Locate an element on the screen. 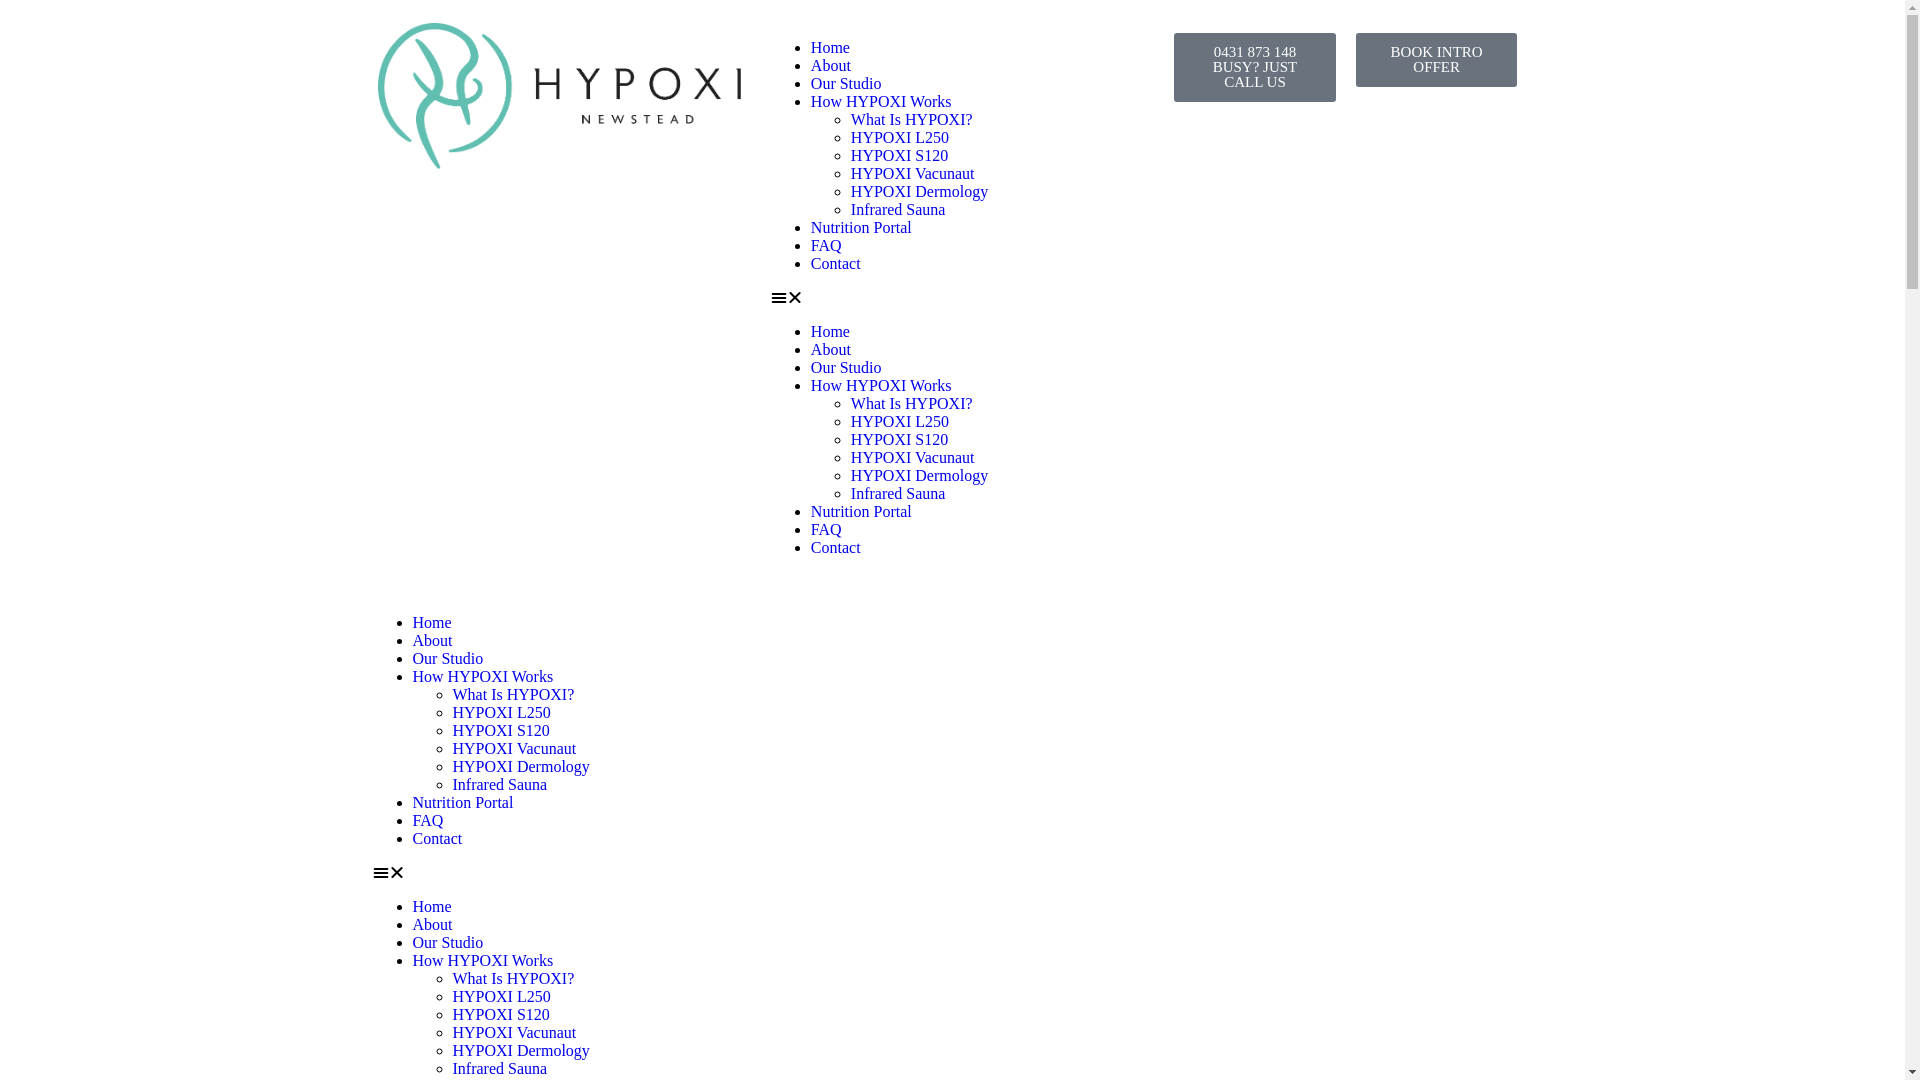 This screenshot has height=1080, width=1920. HYPOXI S120 is located at coordinates (500, 730).